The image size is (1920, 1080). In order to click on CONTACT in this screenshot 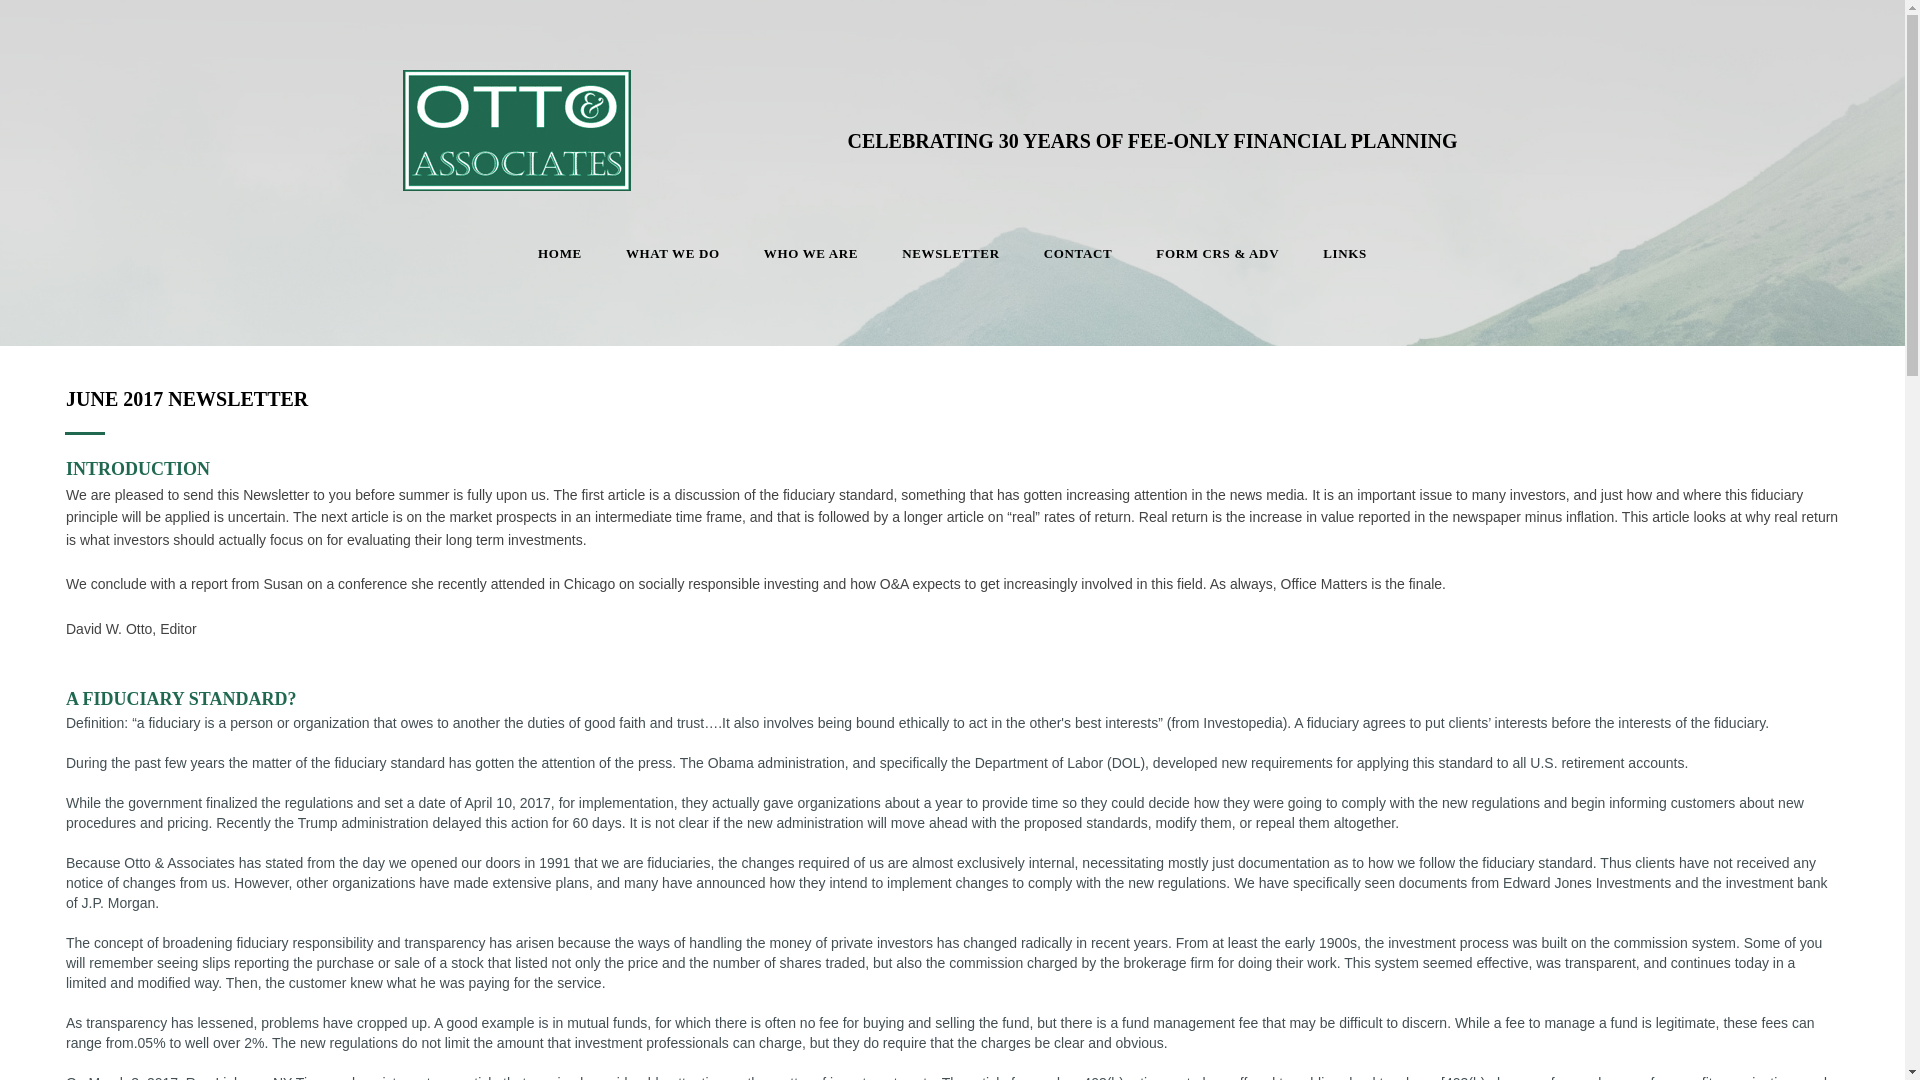, I will do `click(1078, 254)`.